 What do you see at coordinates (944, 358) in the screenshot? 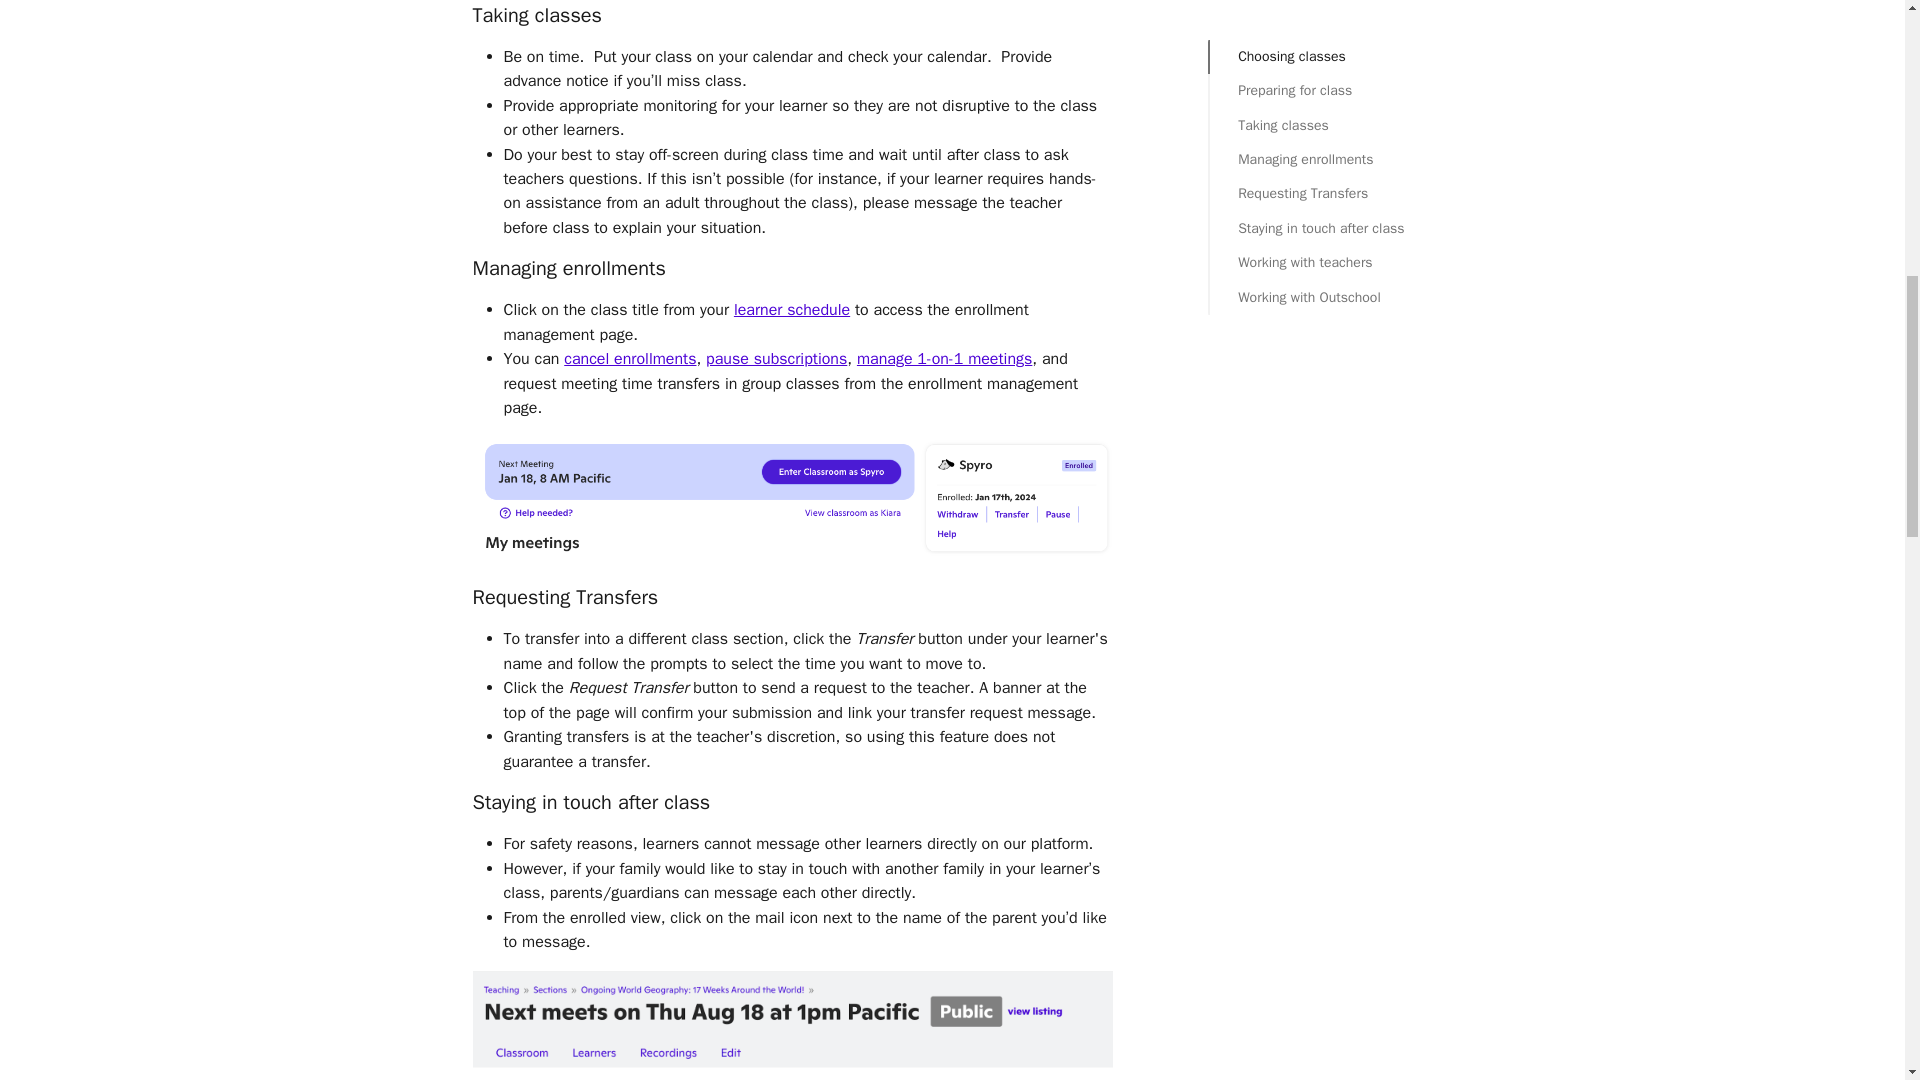
I see `manage 1-on-1 meetings` at bounding box center [944, 358].